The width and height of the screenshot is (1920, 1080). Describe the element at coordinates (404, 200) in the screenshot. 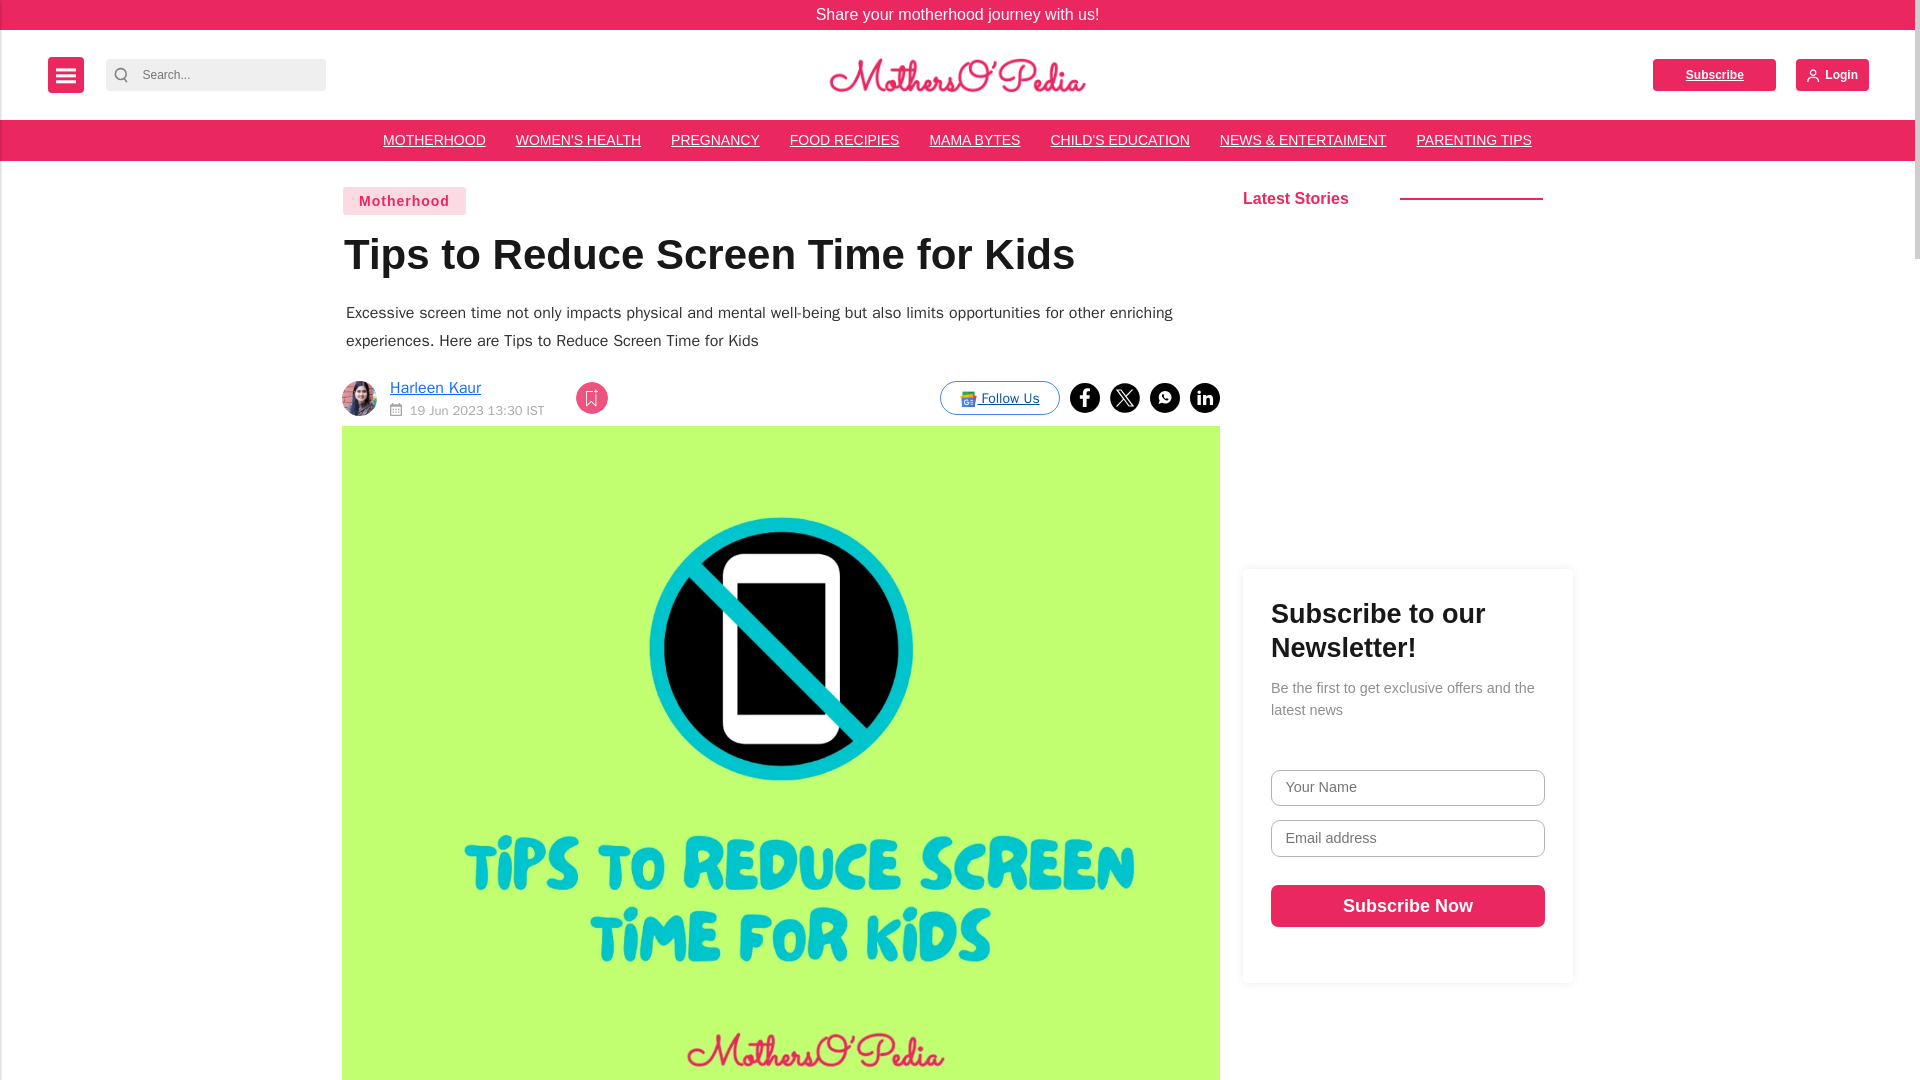

I see `Motherhood` at that location.